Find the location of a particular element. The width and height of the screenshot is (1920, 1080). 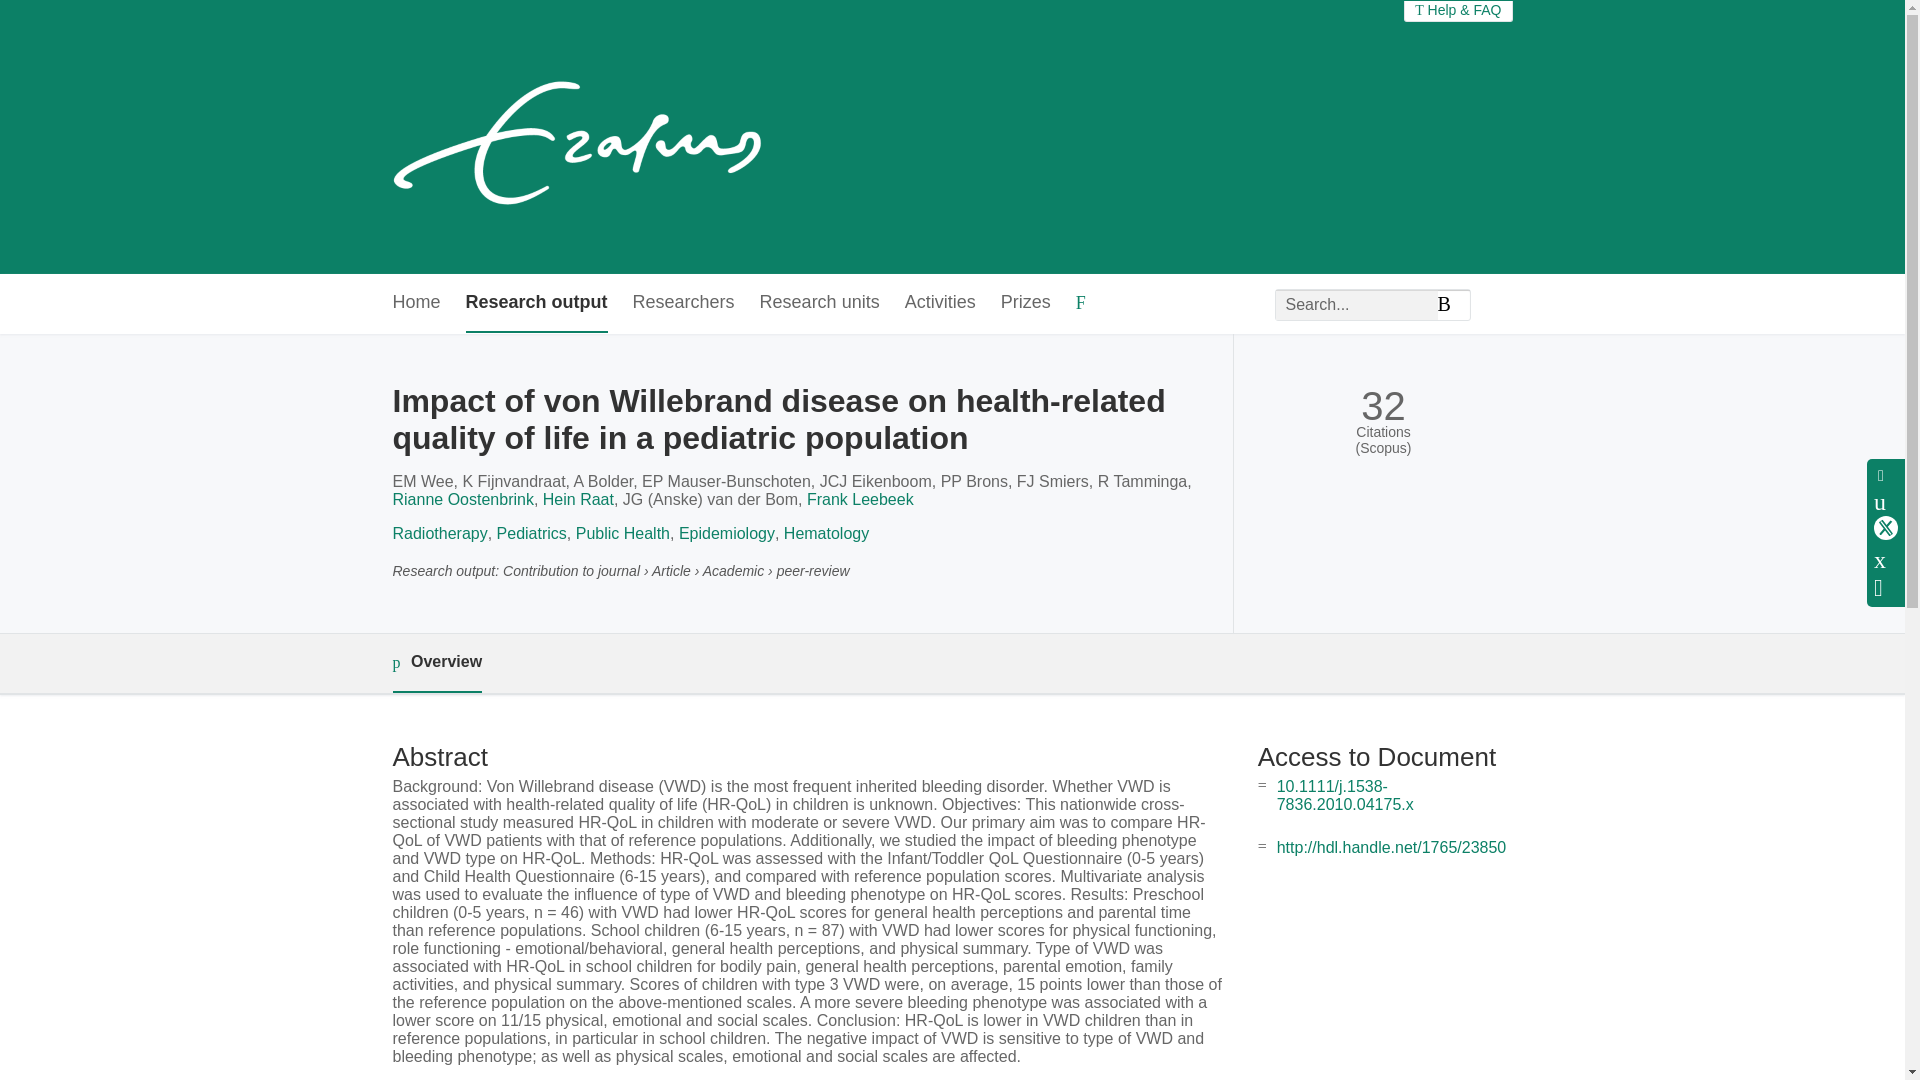

Research units is located at coordinates (820, 303).